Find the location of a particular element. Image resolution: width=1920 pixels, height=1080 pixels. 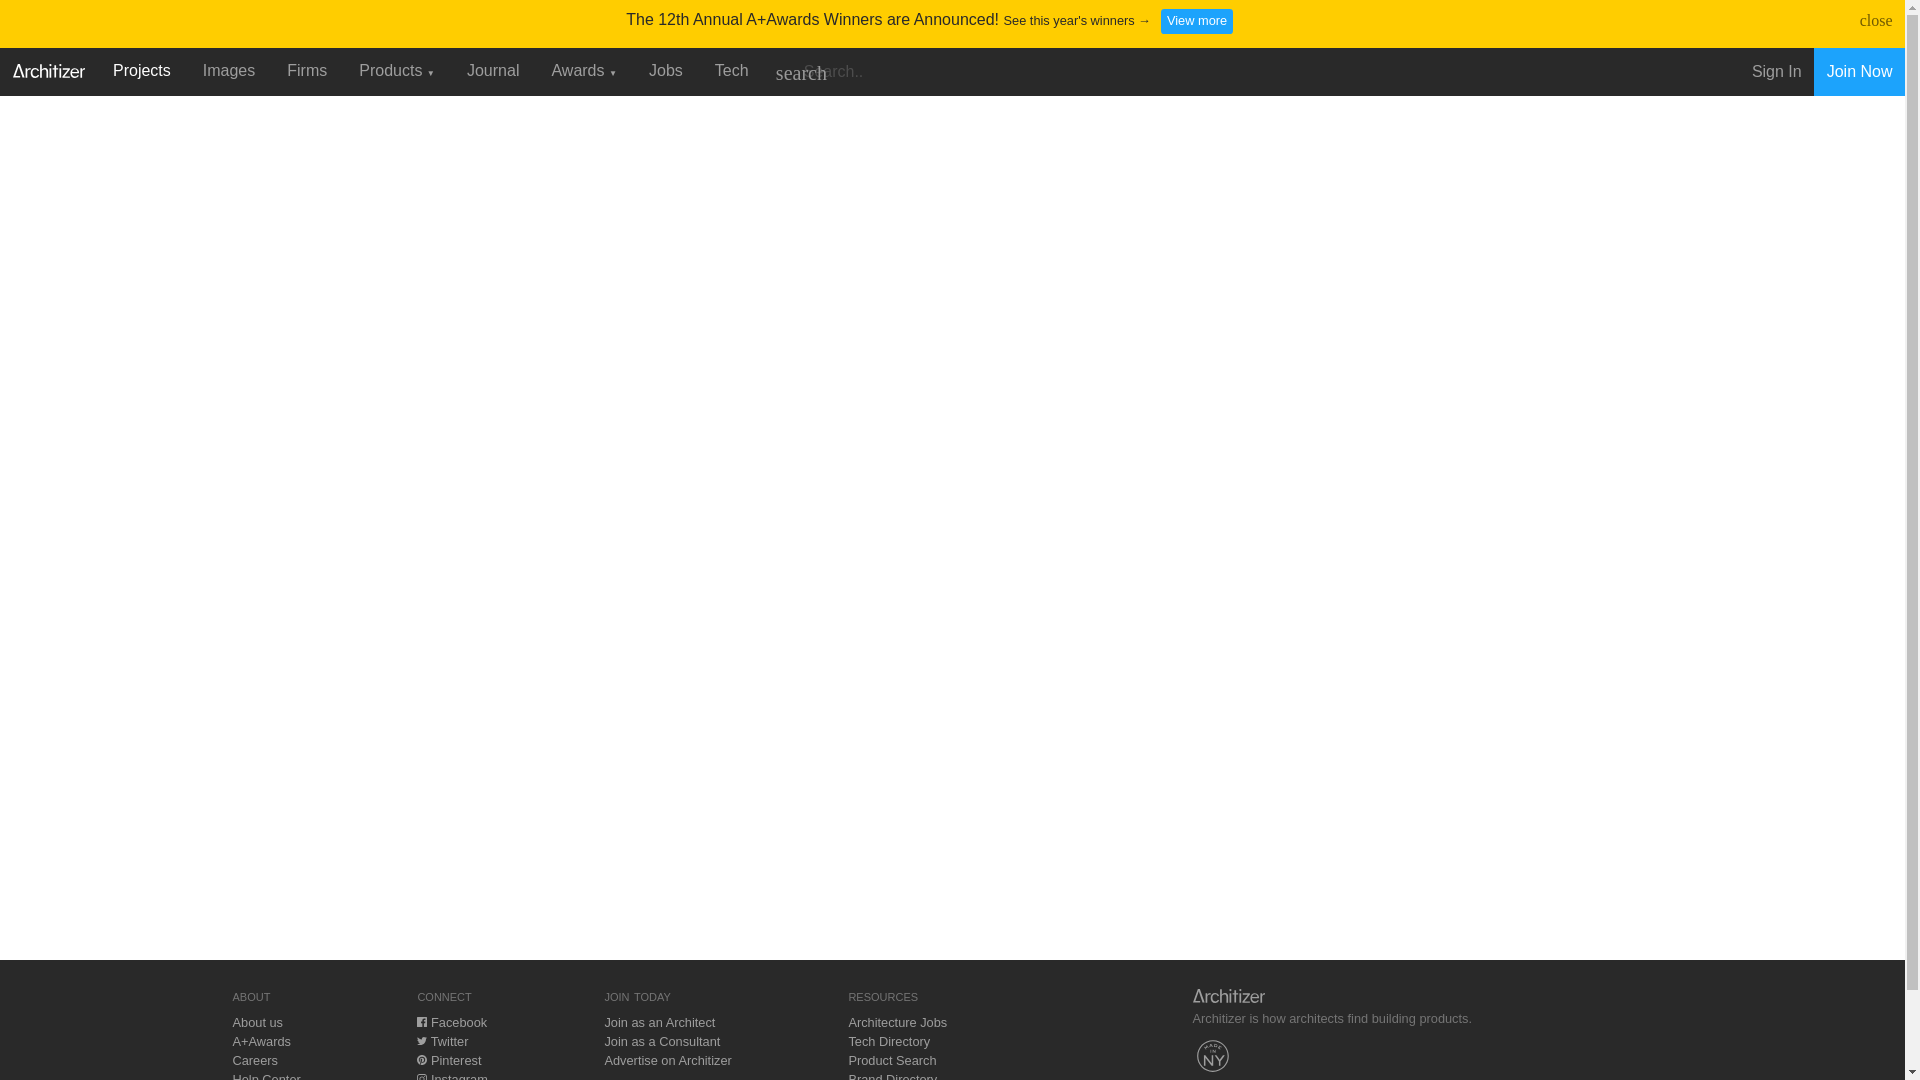

Jobs is located at coordinates (666, 70).